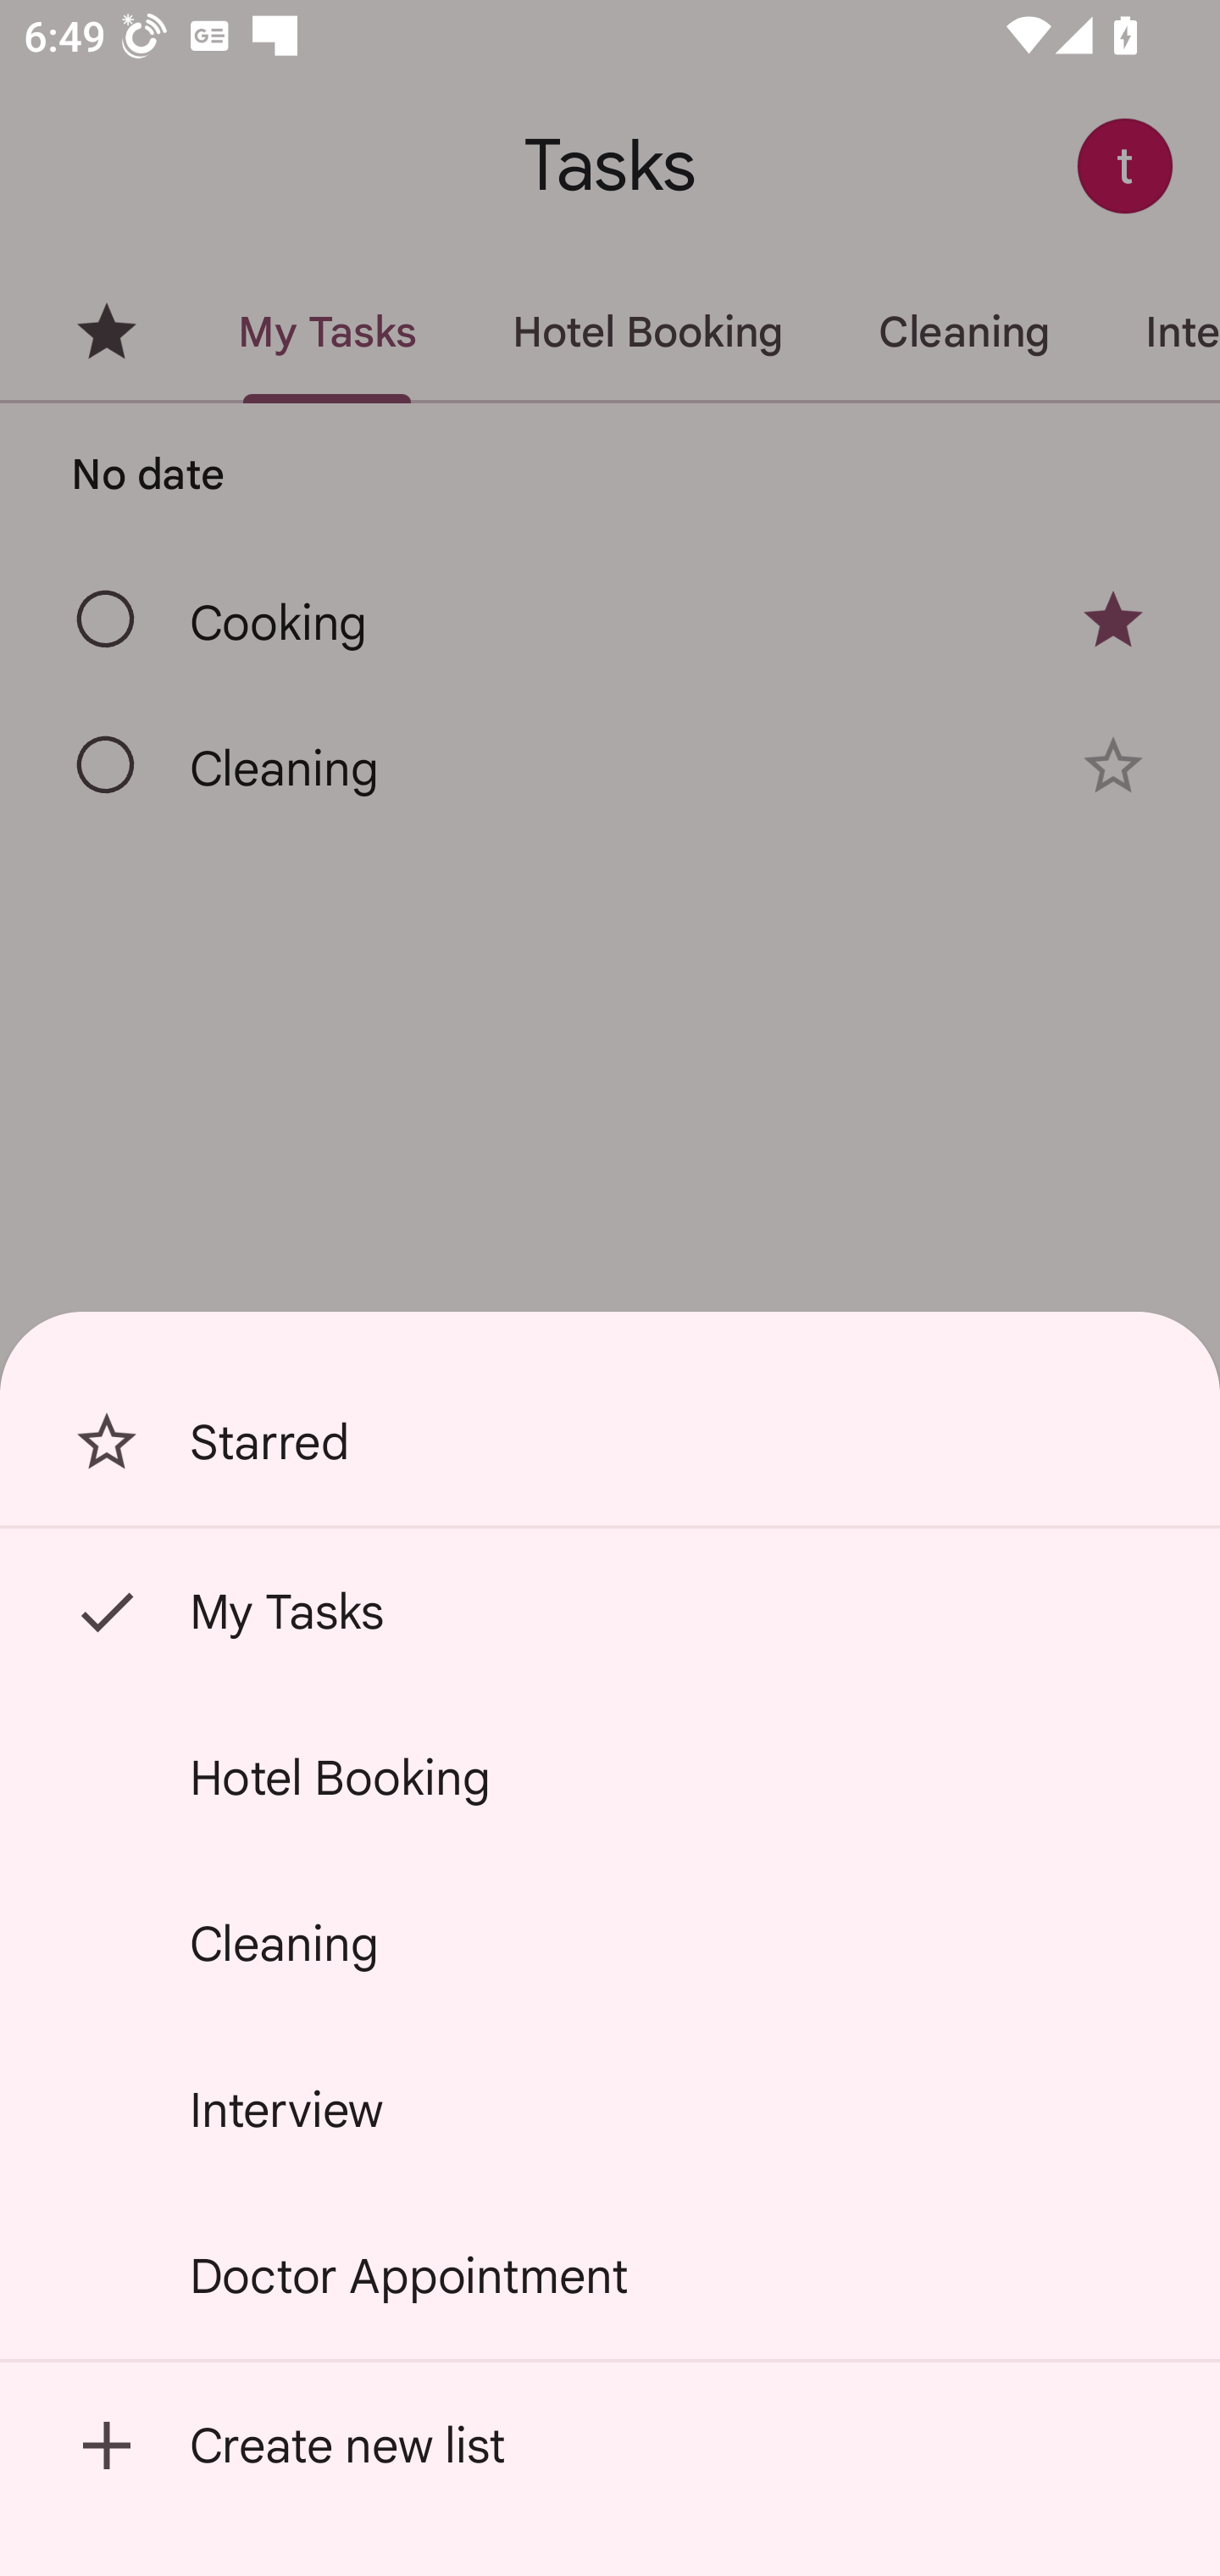  Describe the element at coordinates (610, 2446) in the screenshot. I see `Create new list` at that location.